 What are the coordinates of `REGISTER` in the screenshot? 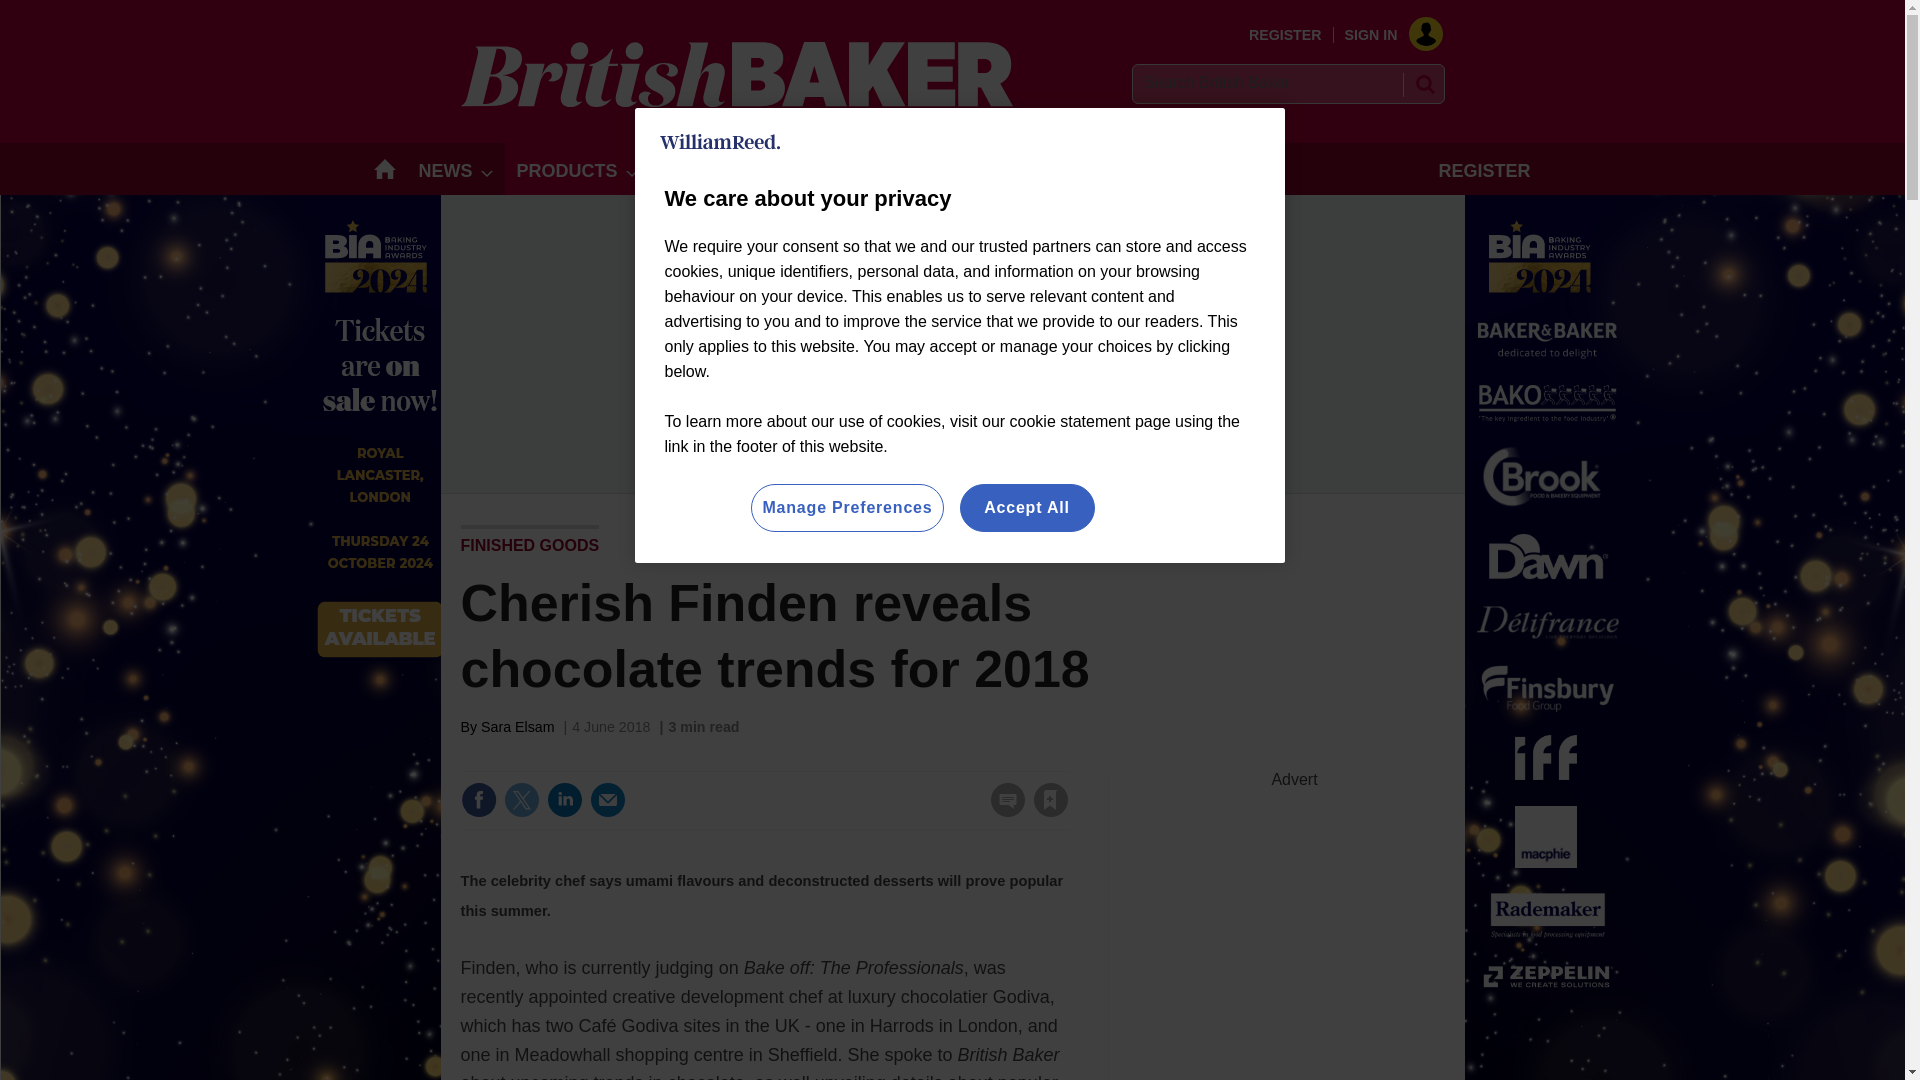 It's located at (1286, 35).